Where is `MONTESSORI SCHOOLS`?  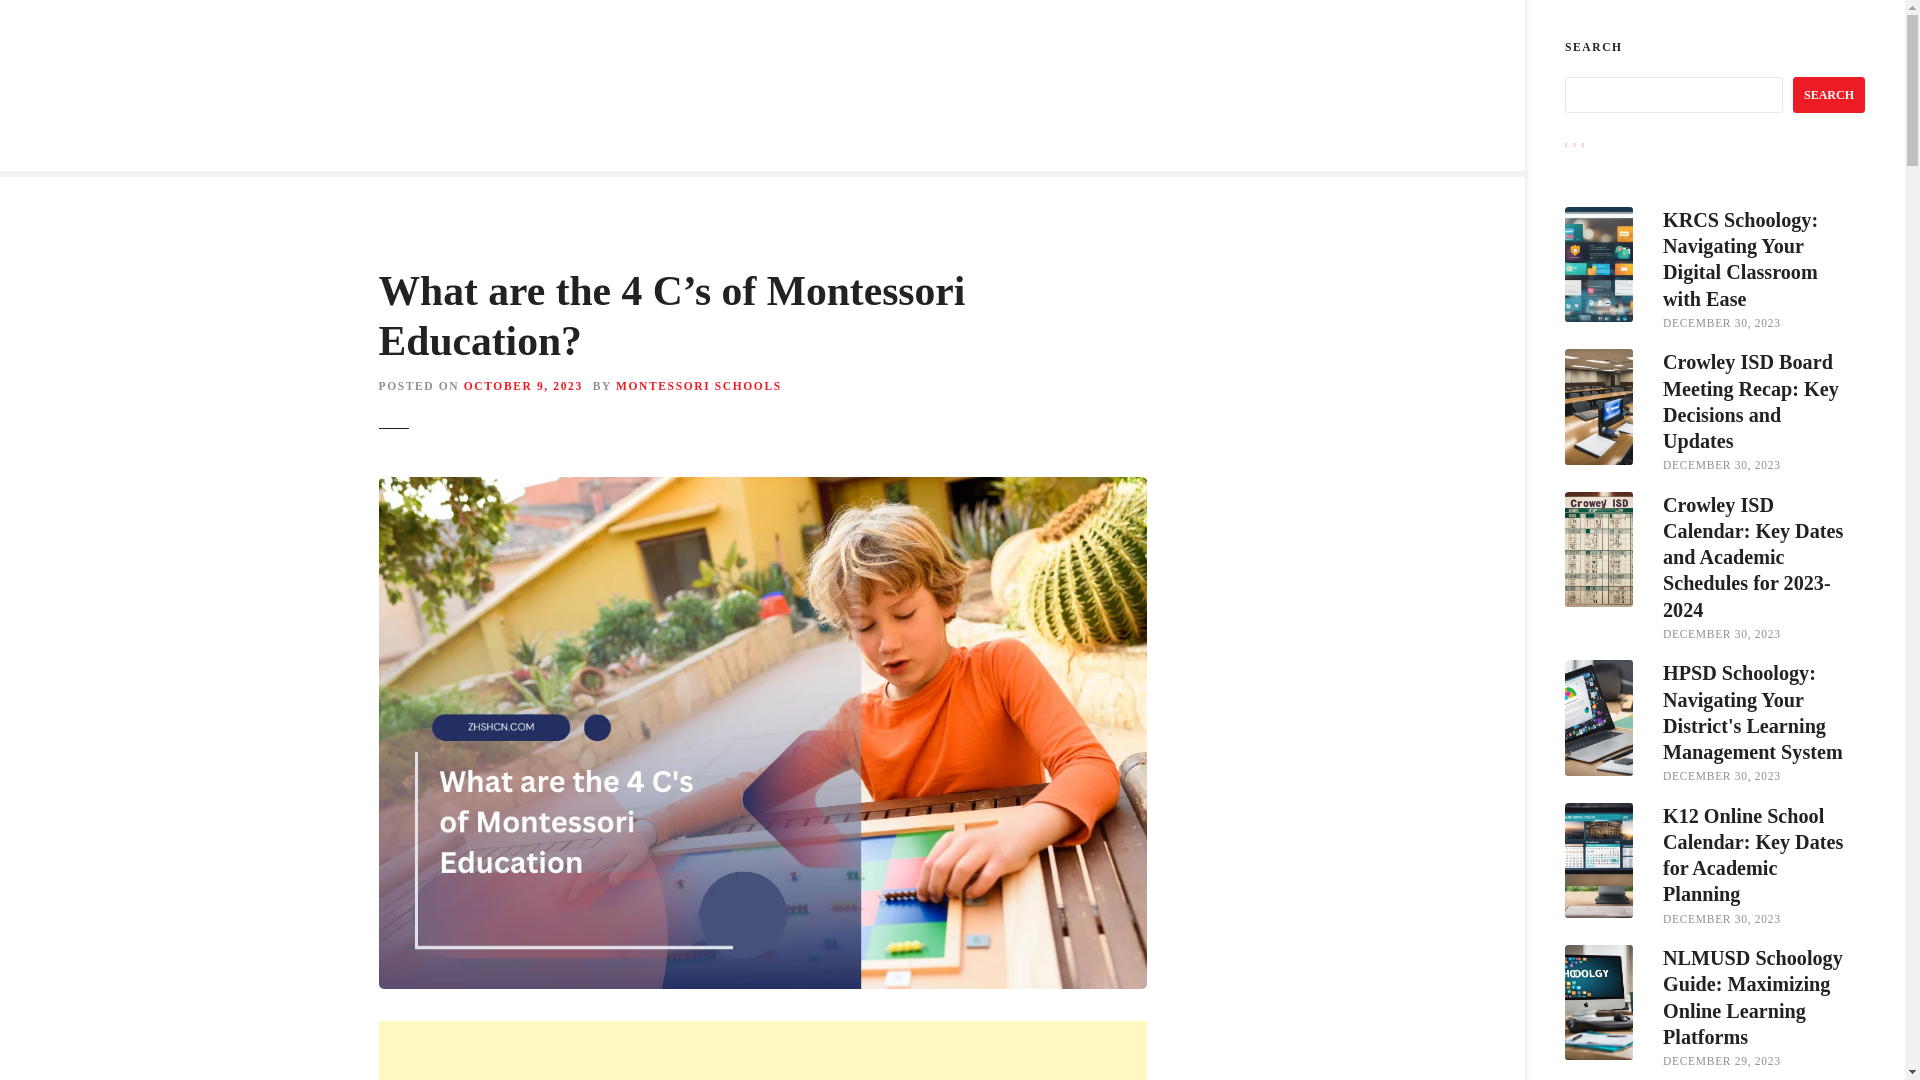 MONTESSORI SCHOOLS is located at coordinates (698, 386).